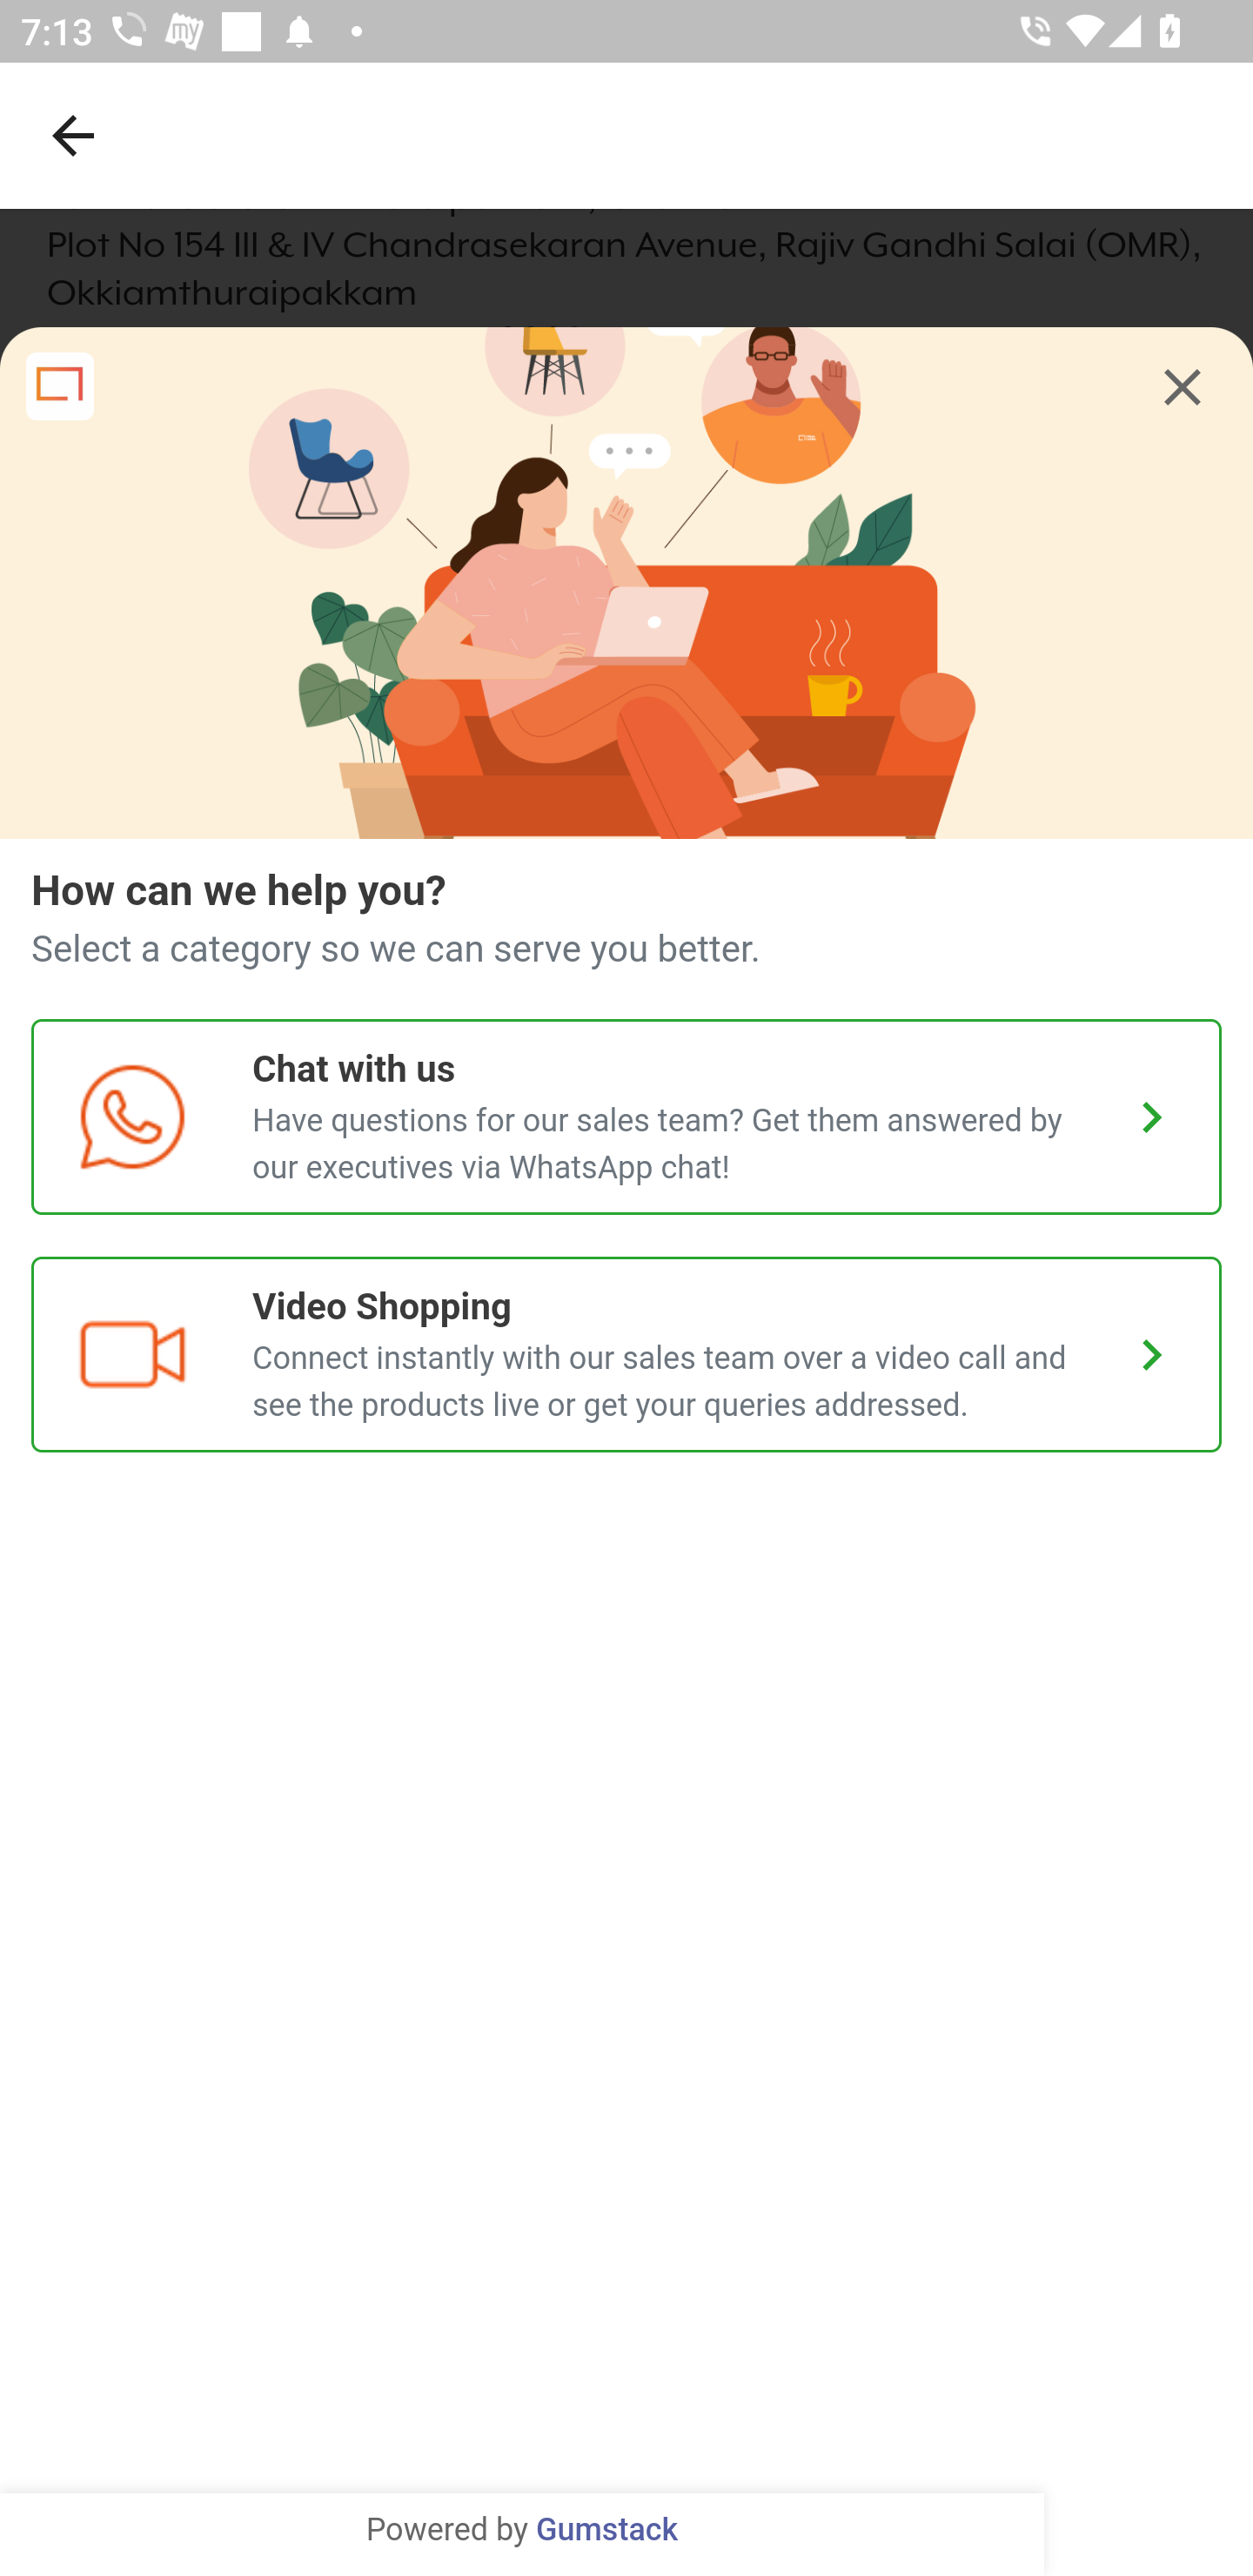  What do you see at coordinates (626, 2513) in the screenshot?
I see `SEE IN MAPS` at bounding box center [626, 2513].